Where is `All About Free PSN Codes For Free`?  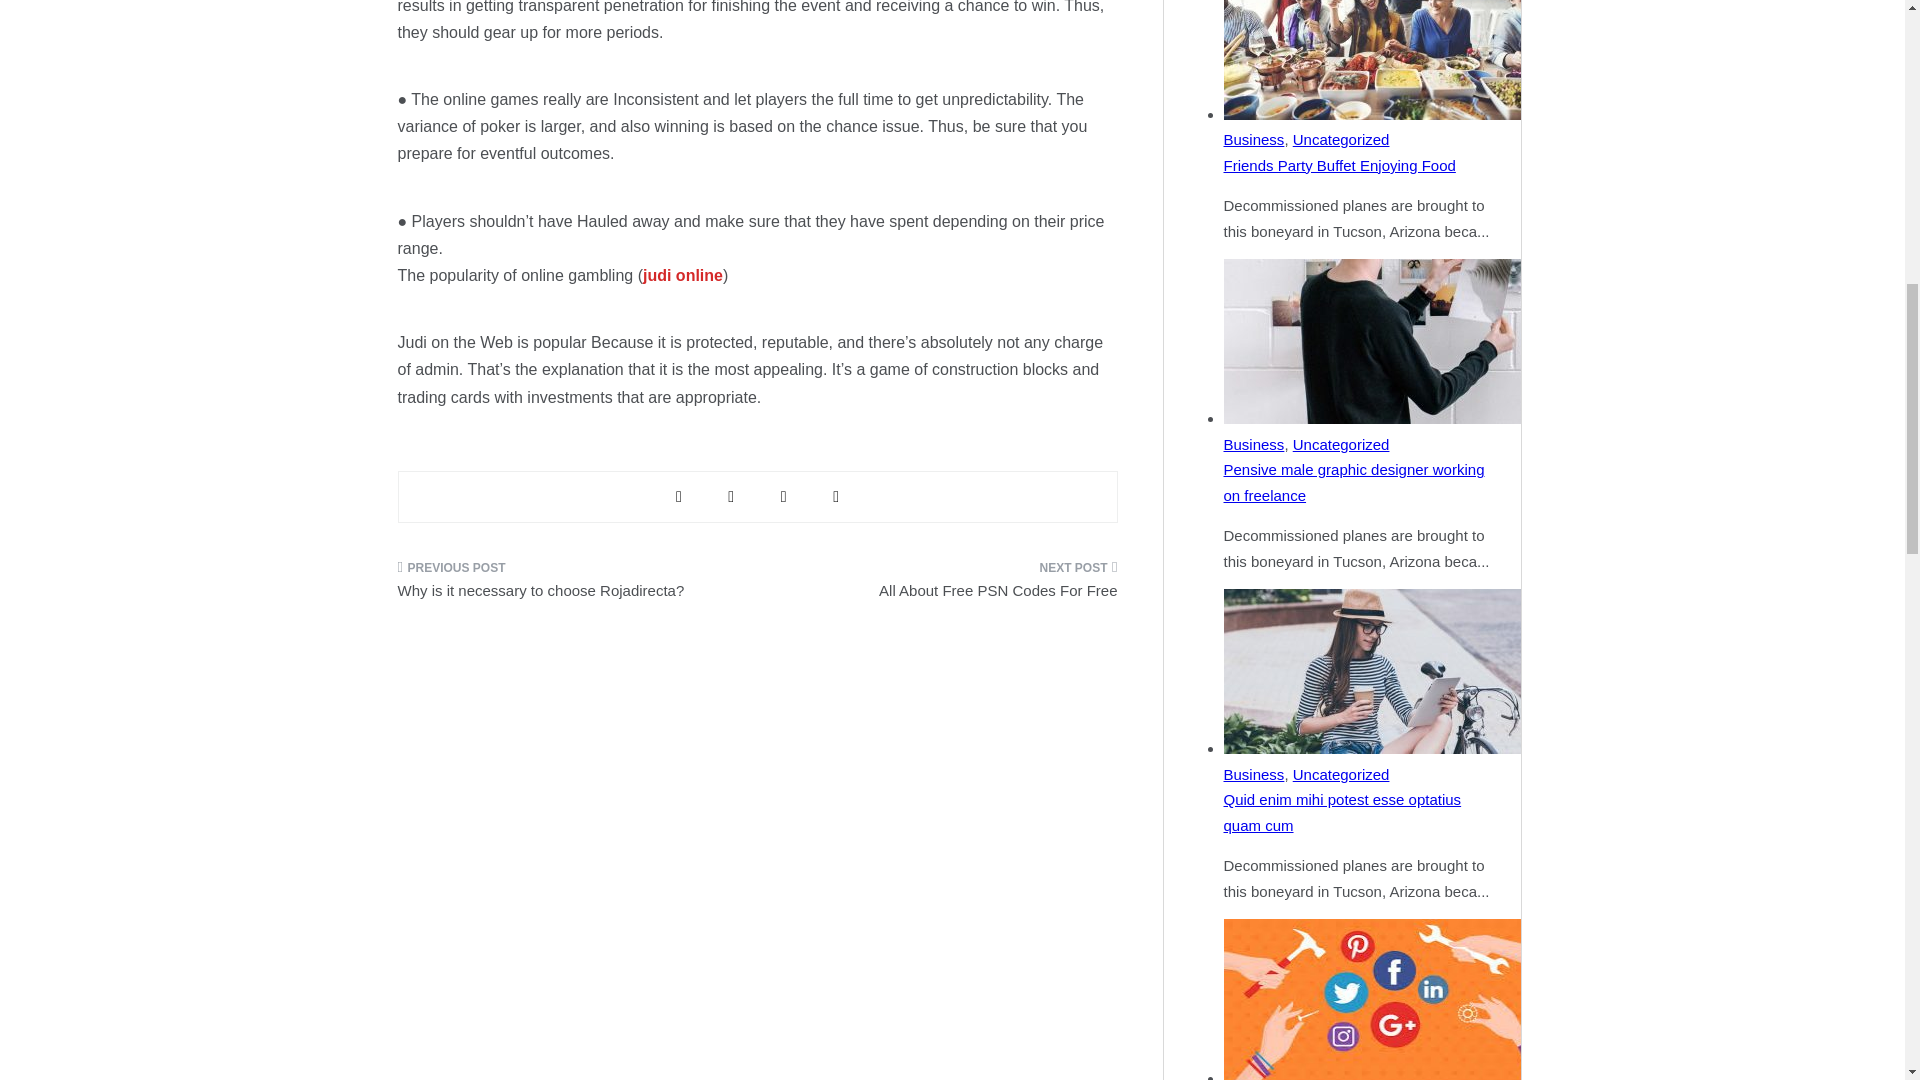 All About Free PSN Codes For Free is located at coordinates (944, 586).